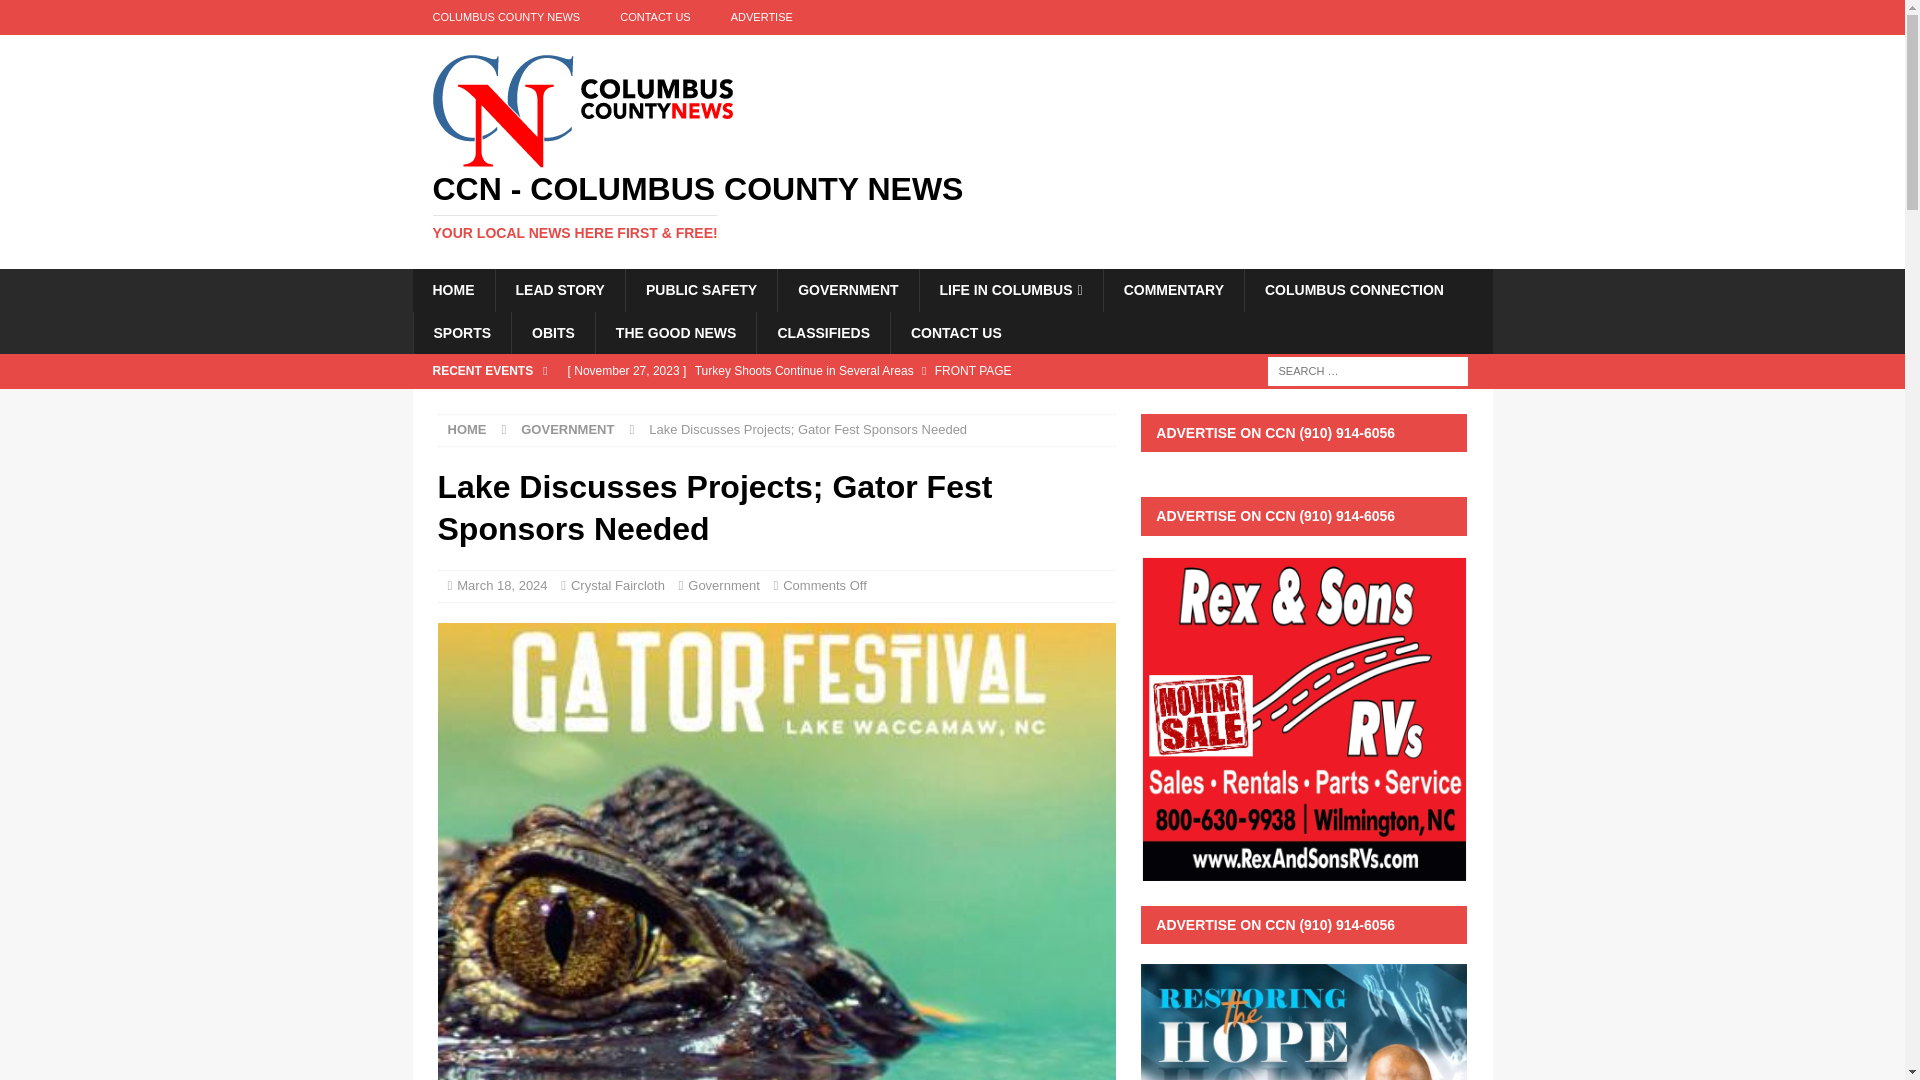 Image resolution: width=1920 pixels, height=1080 pixels. Describe the element at coordinates (506, 17) in the screenshot. I see `COLUMBUS COUNTY NEWS` at that location.